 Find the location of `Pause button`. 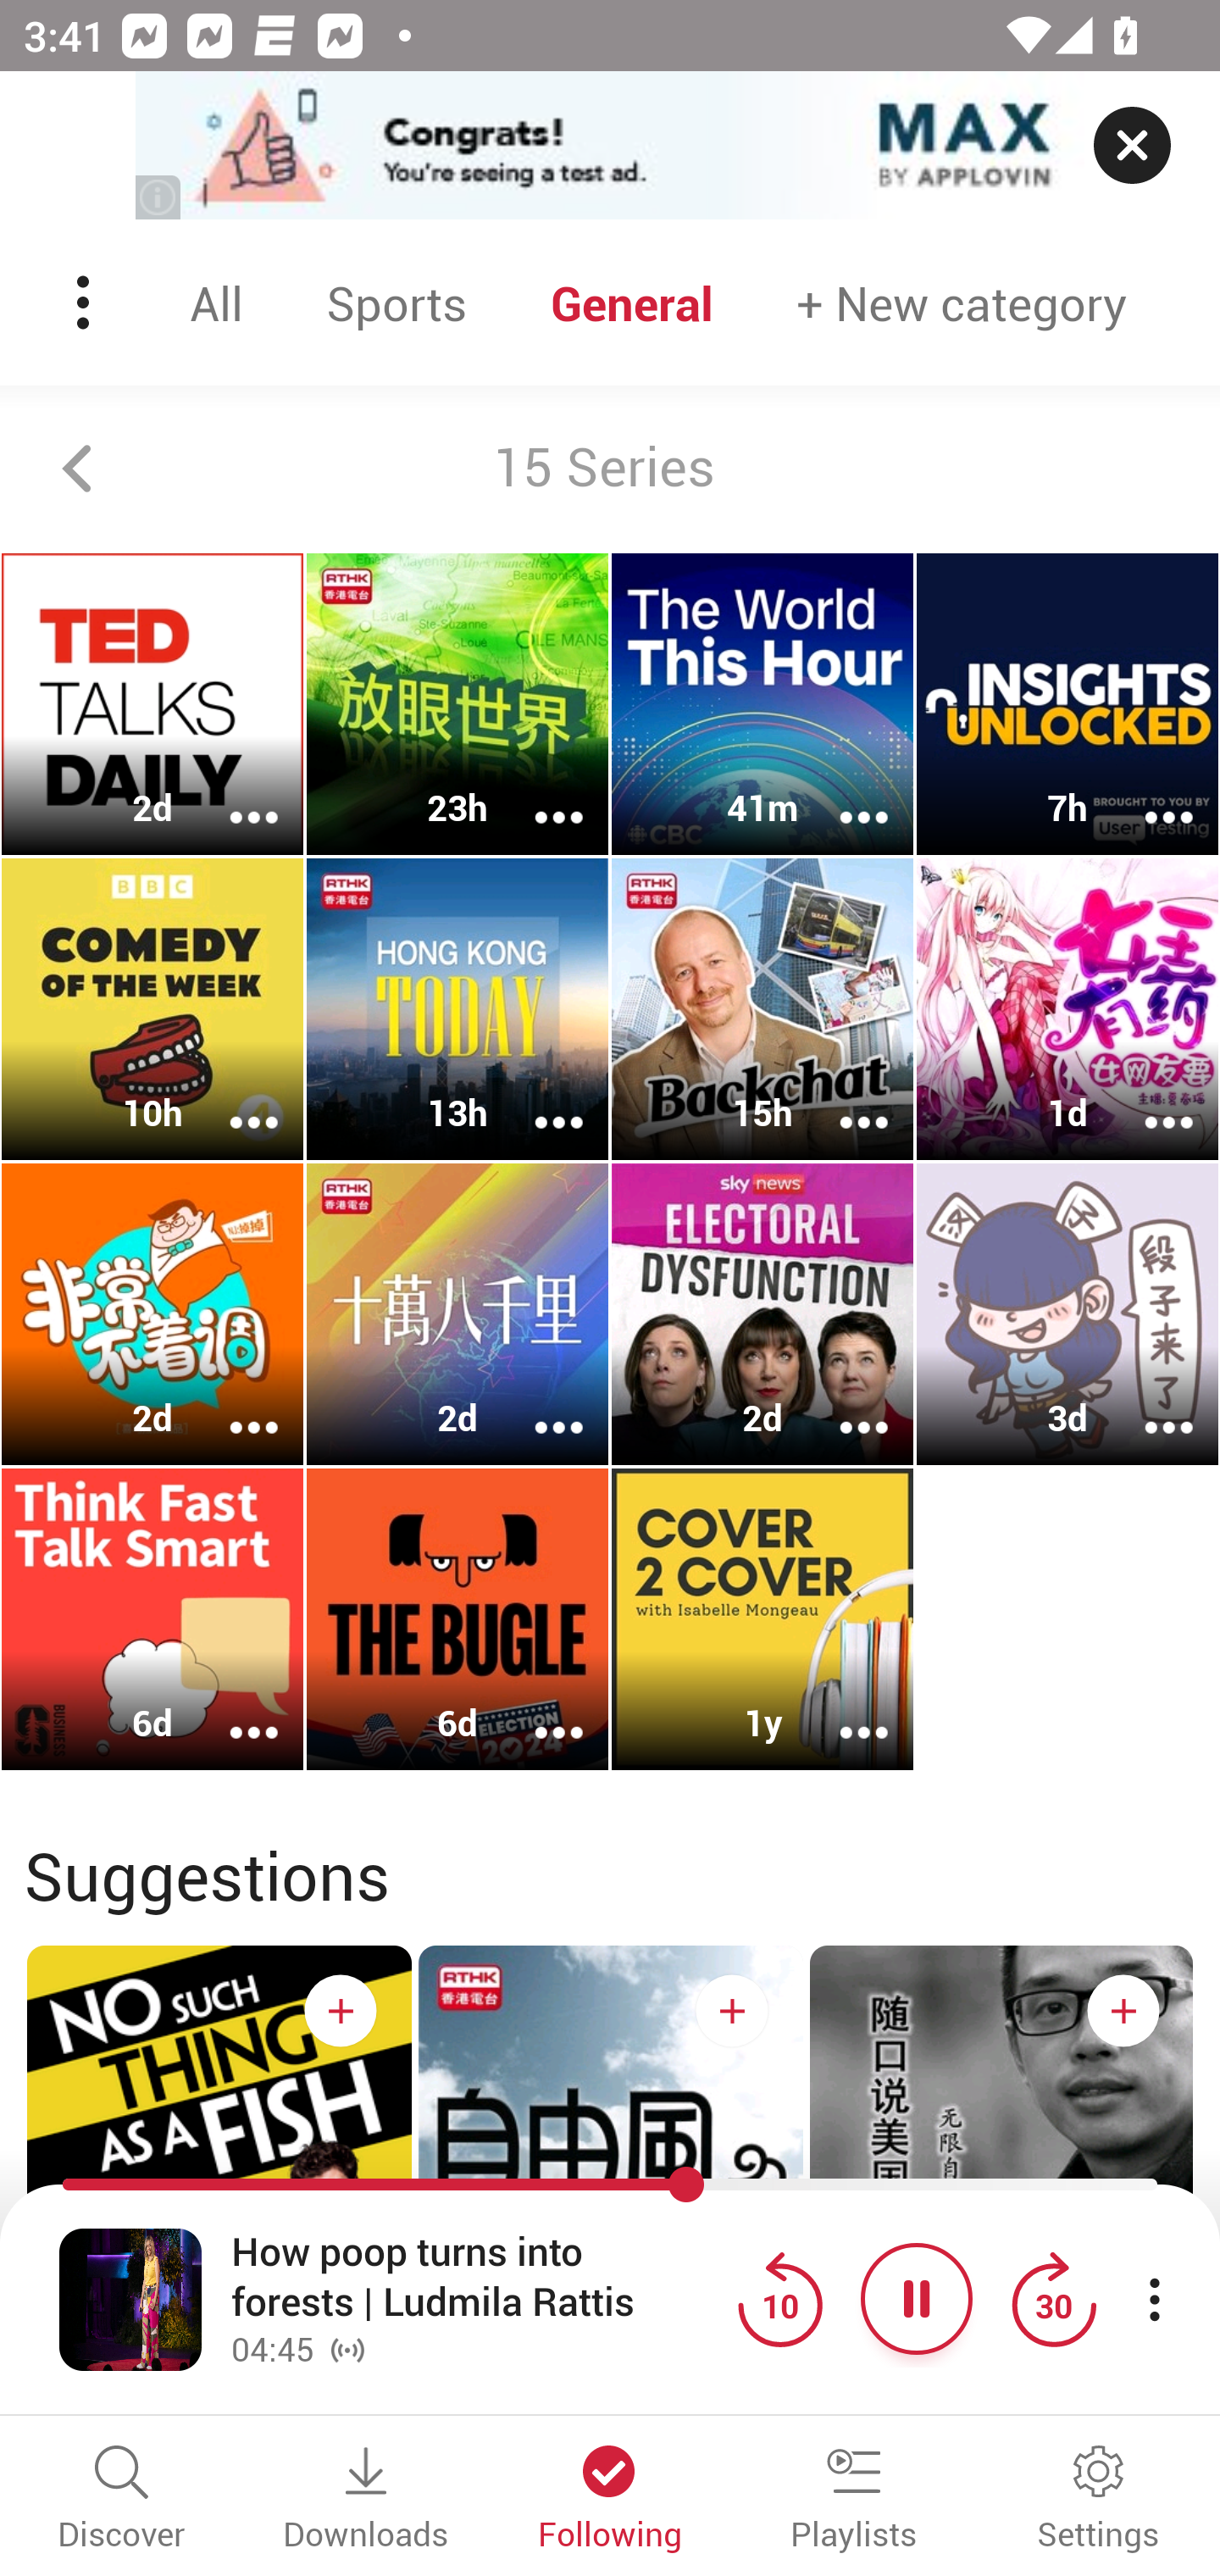

Pause button is located at coordinates (917, 2298).